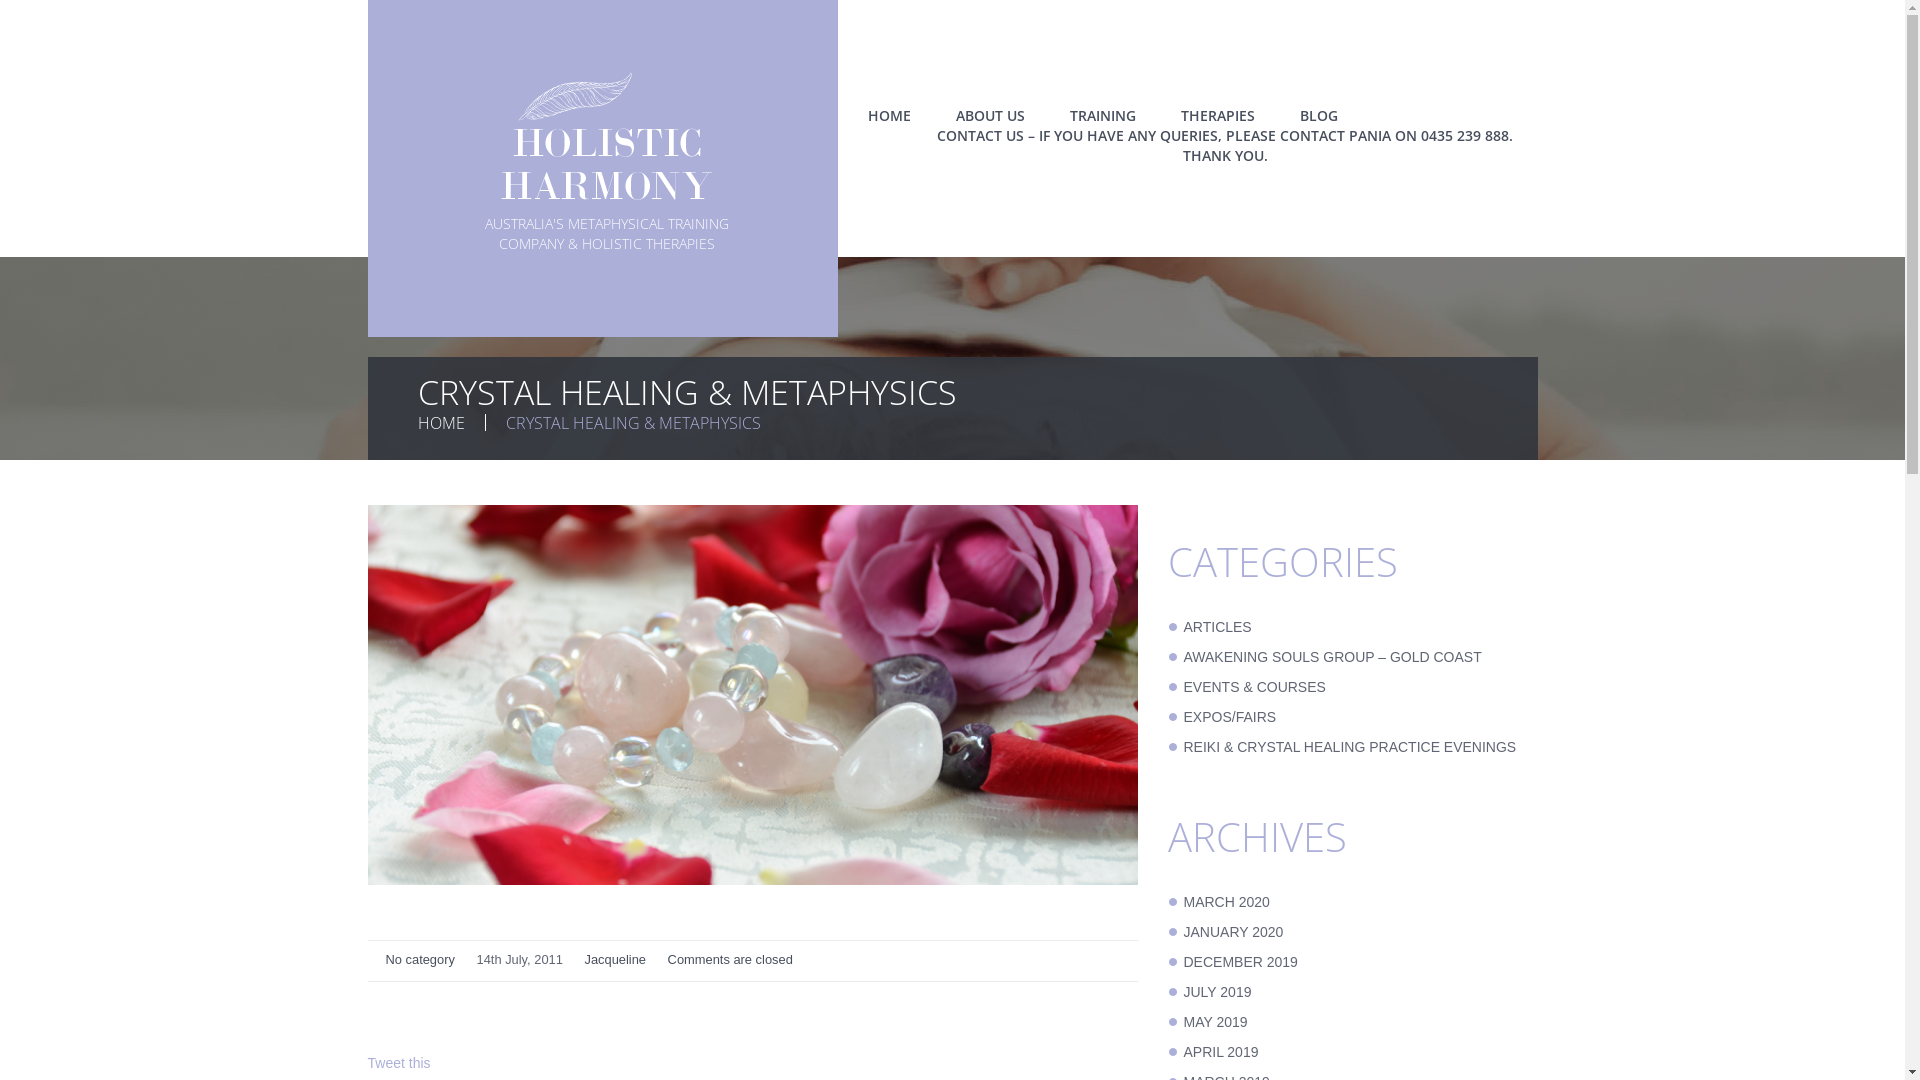  What do you see at coordinates (990, 116) in the screenshot?
I see `ABOUT US` at bounding box center [990, 116].